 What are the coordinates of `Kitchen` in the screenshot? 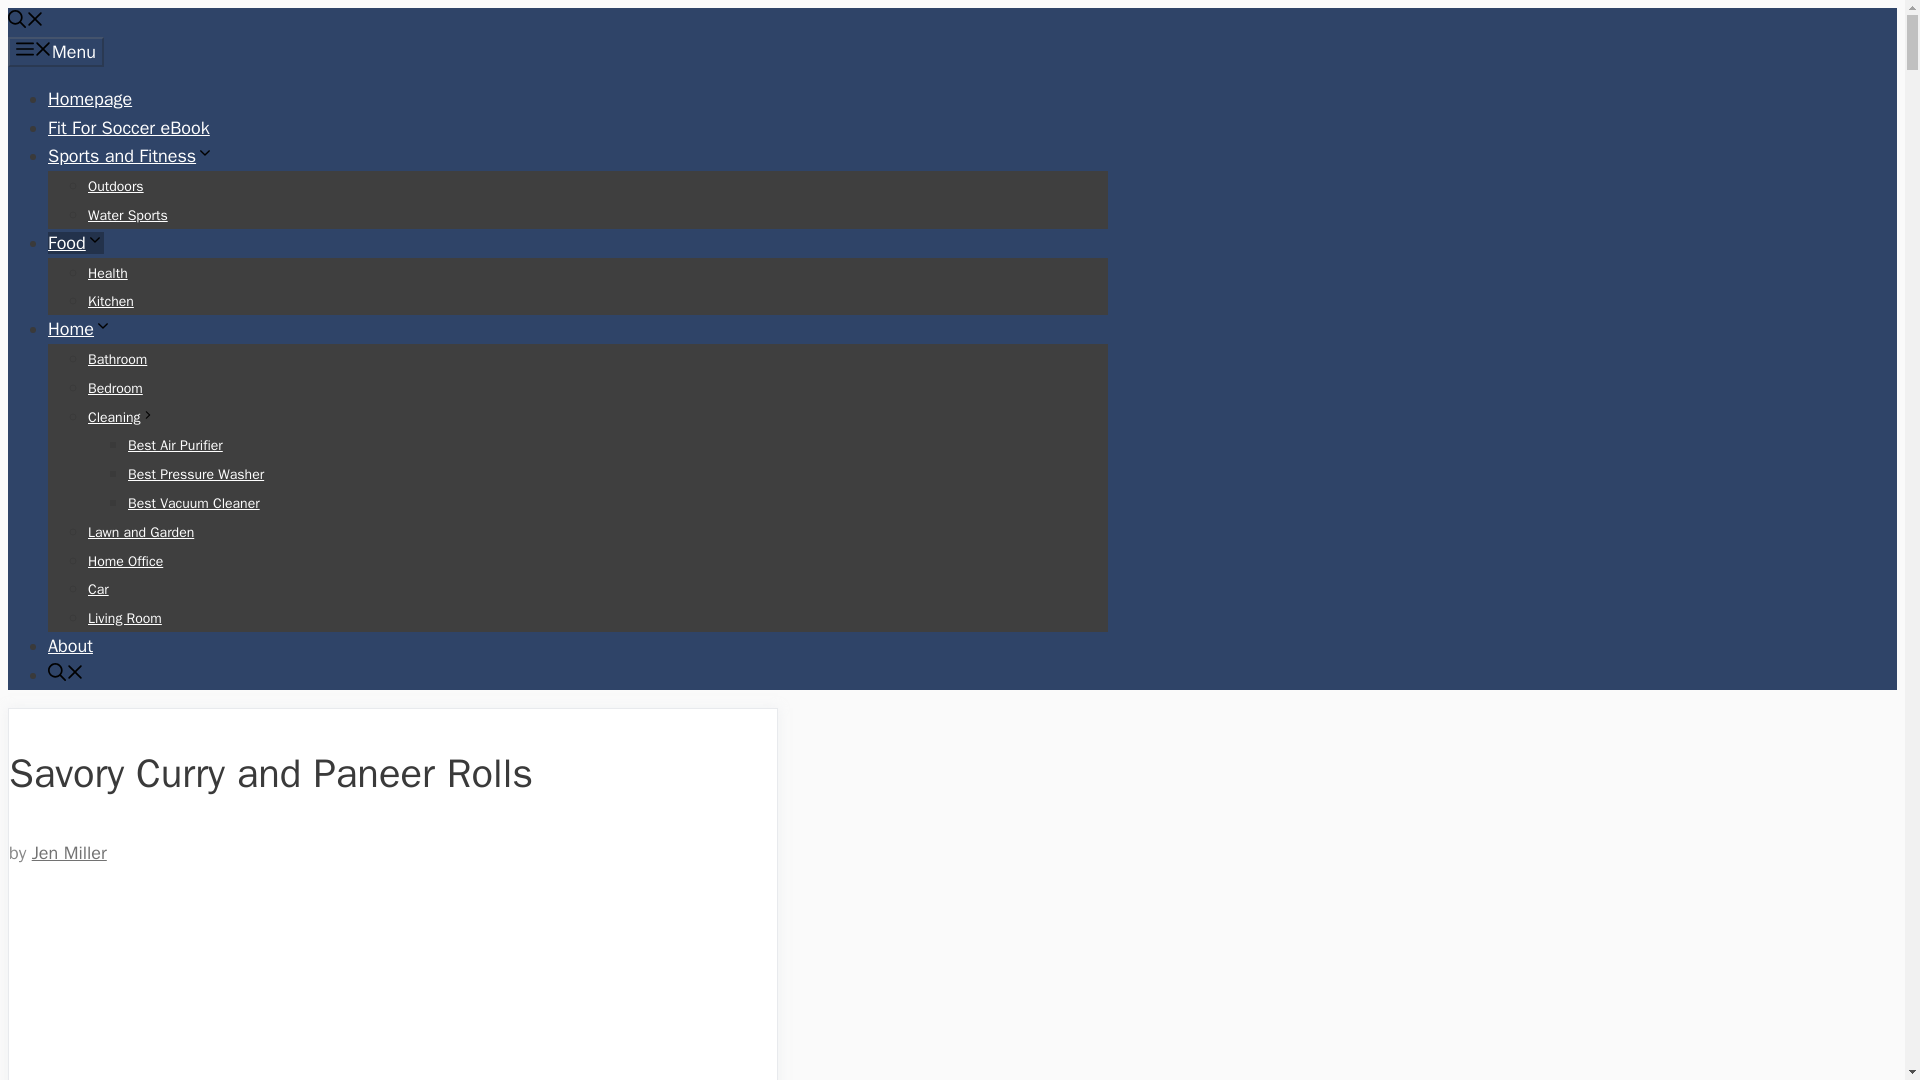 It's located at (111, 300).